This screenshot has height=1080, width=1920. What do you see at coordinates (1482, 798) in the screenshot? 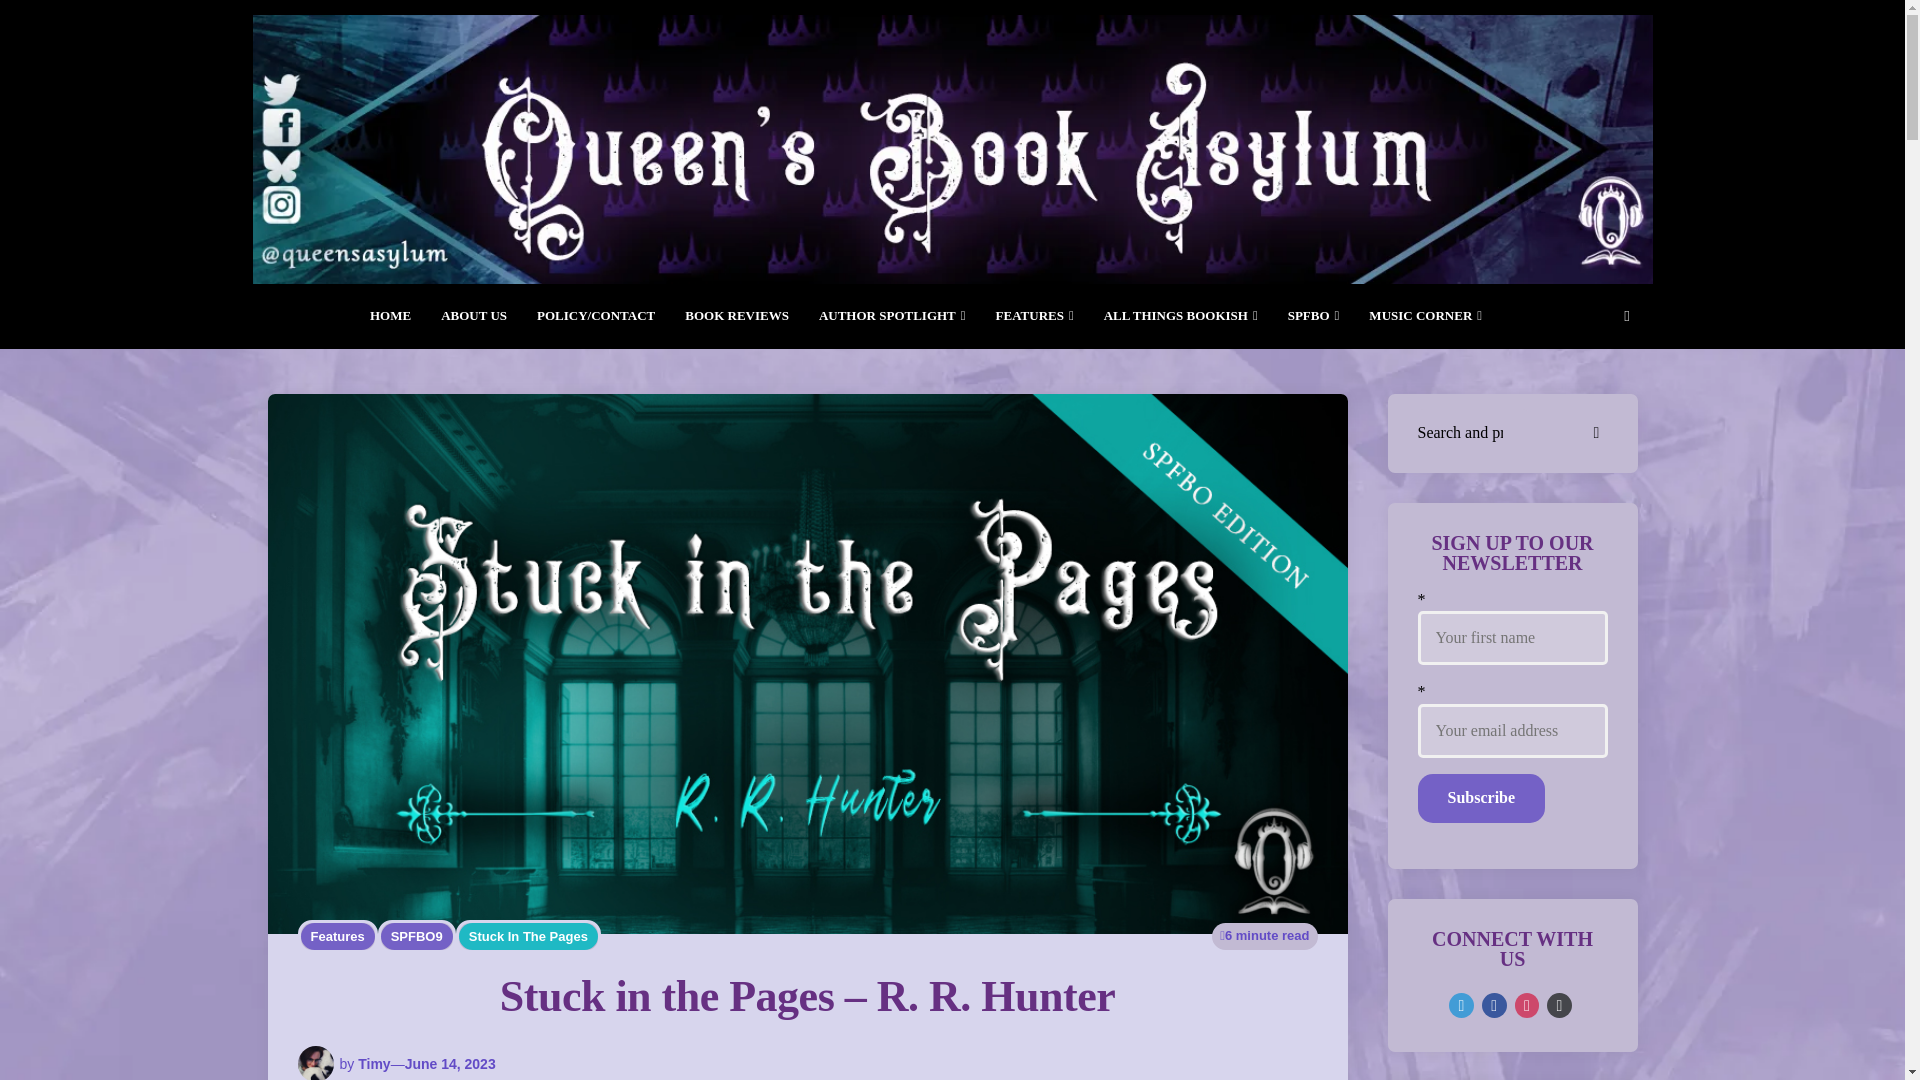
I see `Subscribe` at bounding box center [1482, 798].